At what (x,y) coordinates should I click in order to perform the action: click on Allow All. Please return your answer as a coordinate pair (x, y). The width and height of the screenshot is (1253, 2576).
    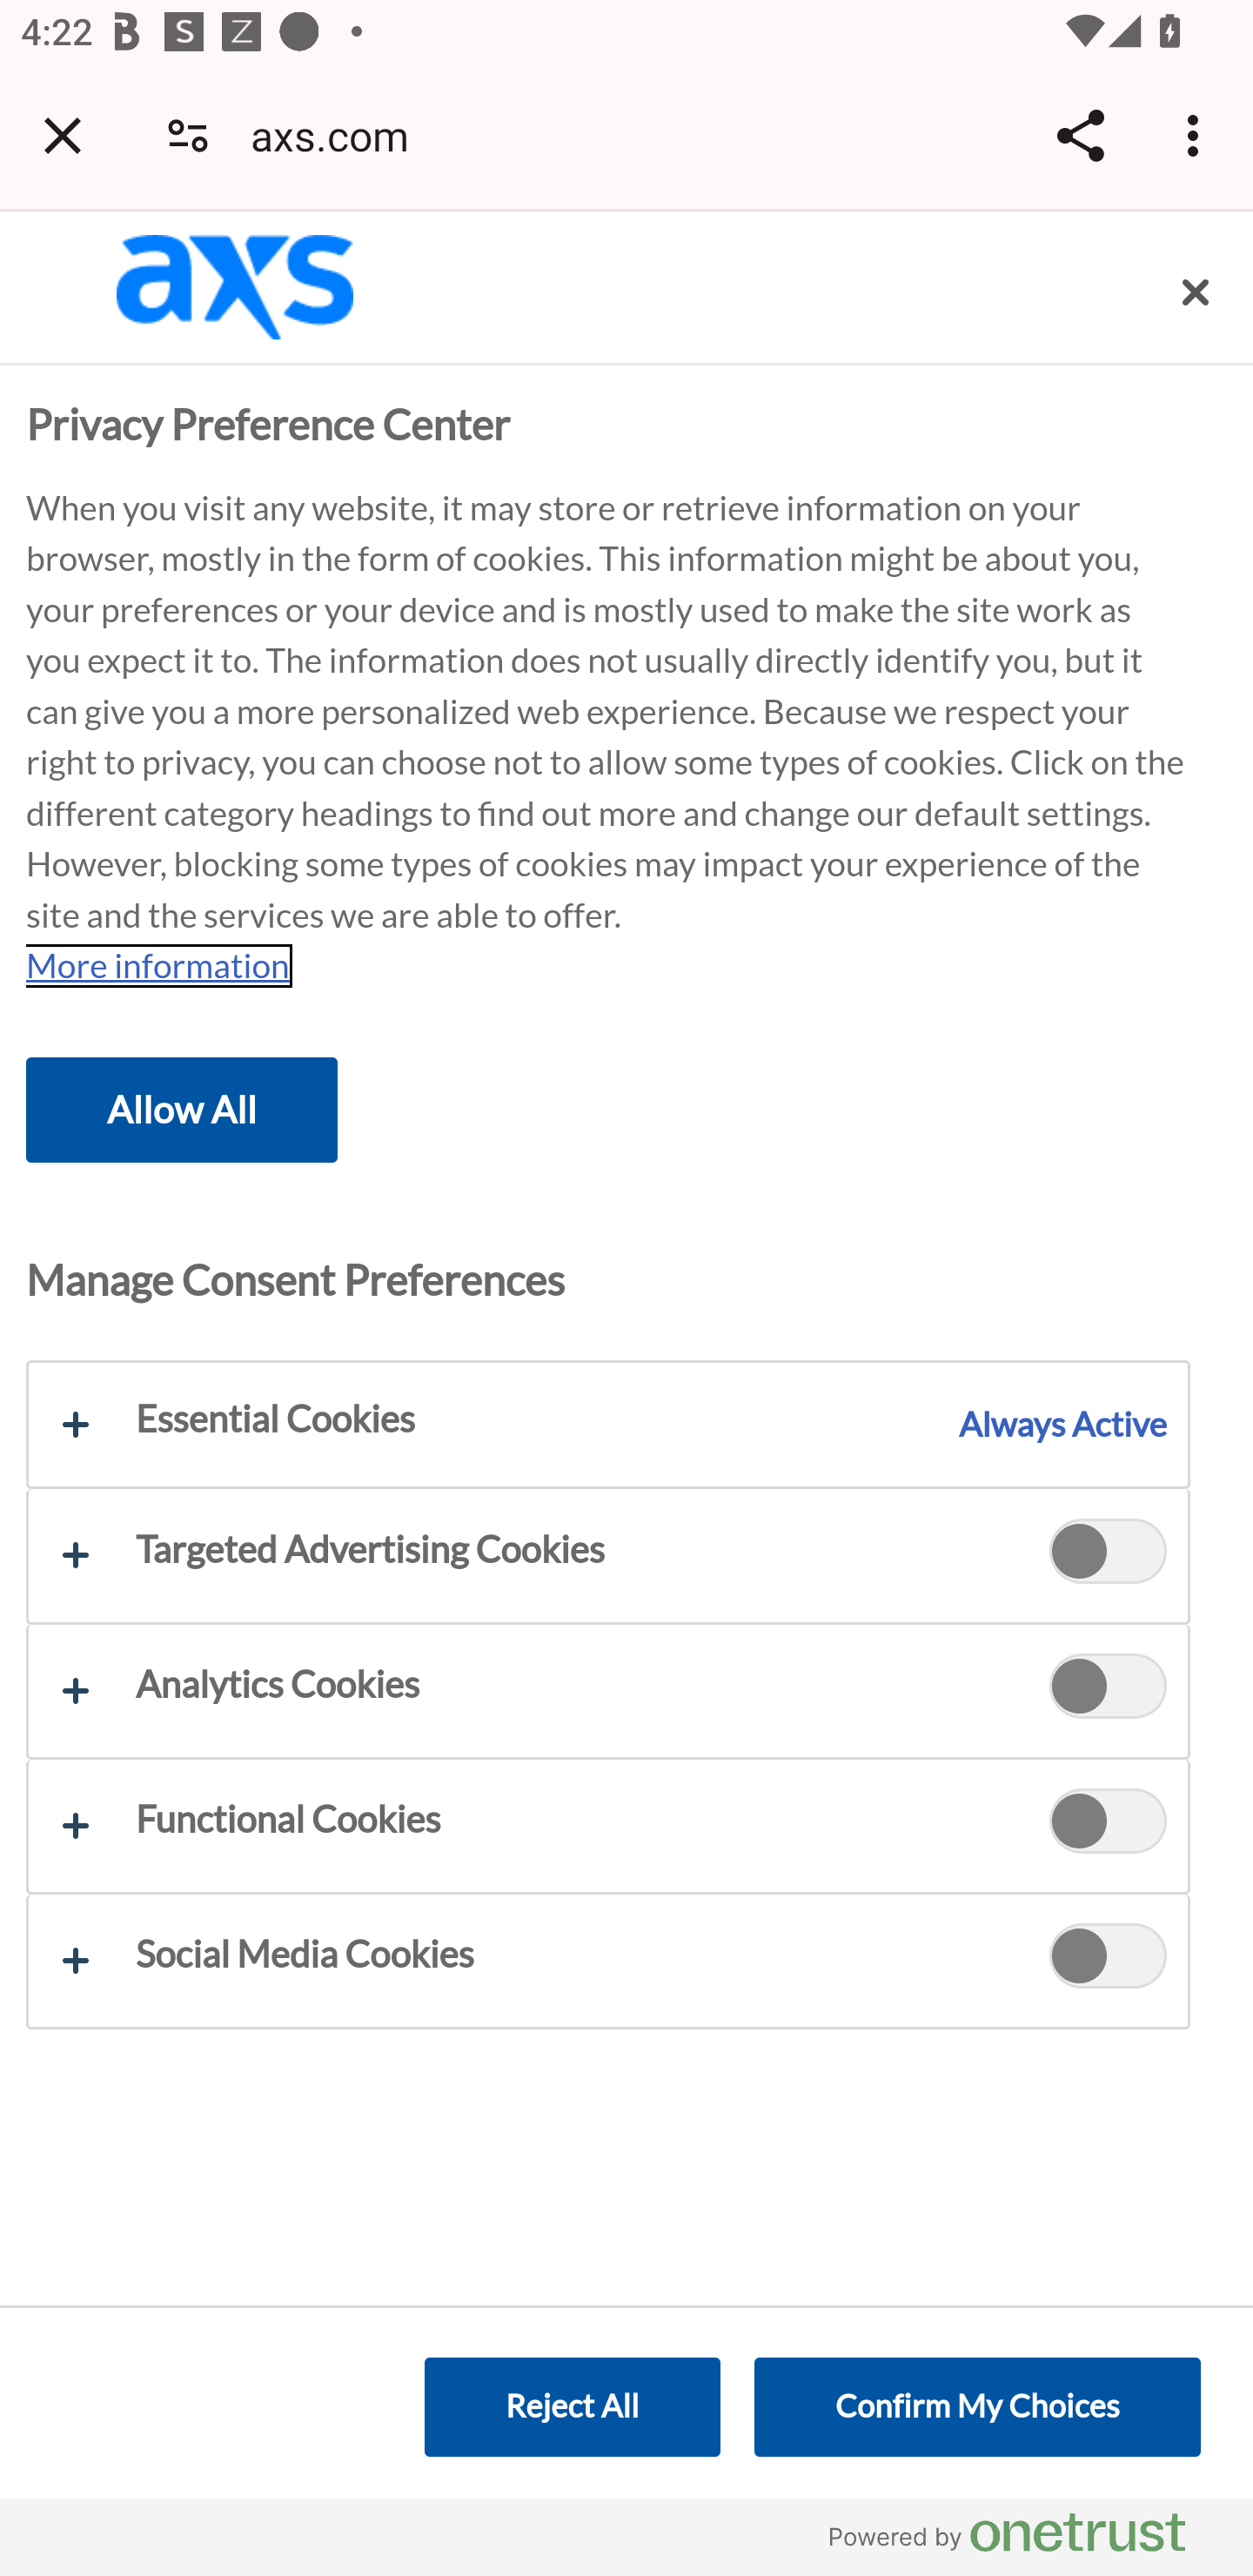
    Looking at the image, I should click on (183, 1109).